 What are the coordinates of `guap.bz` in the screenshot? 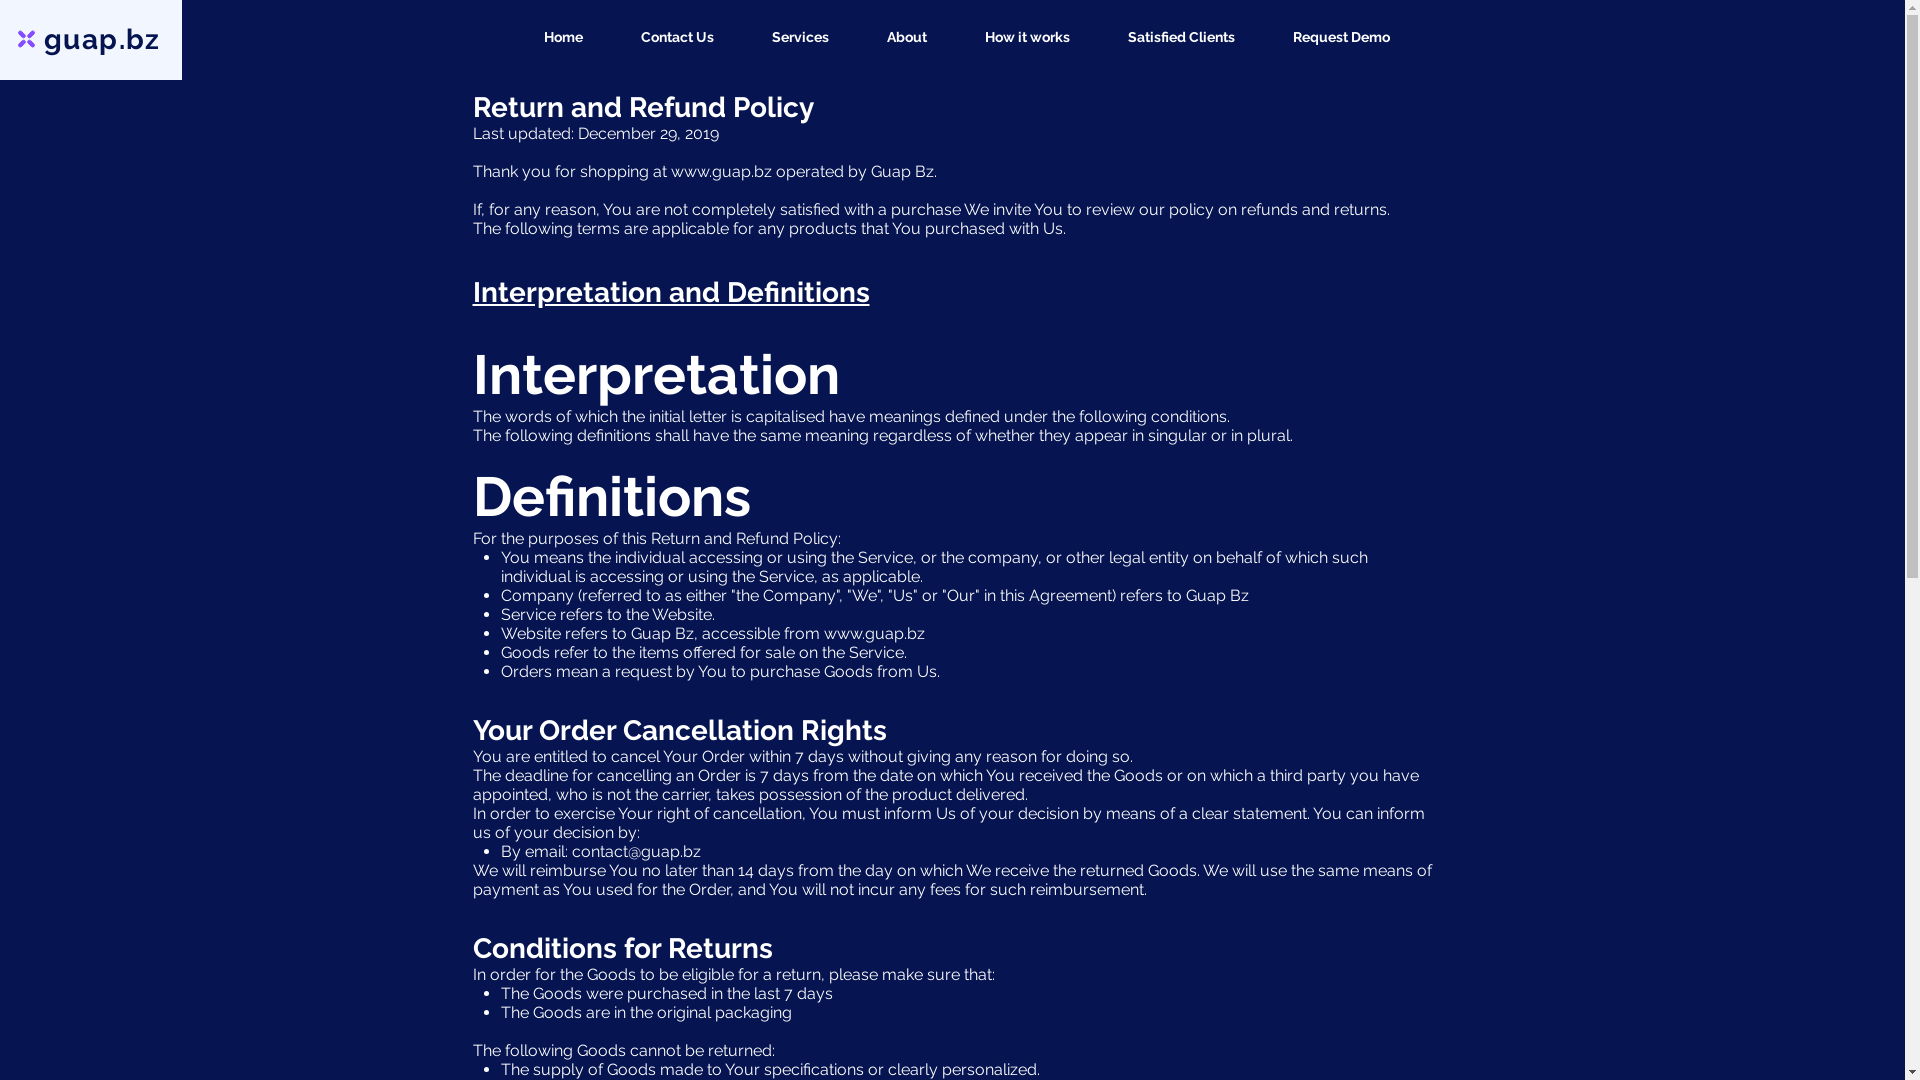 It's located at (102, 40).